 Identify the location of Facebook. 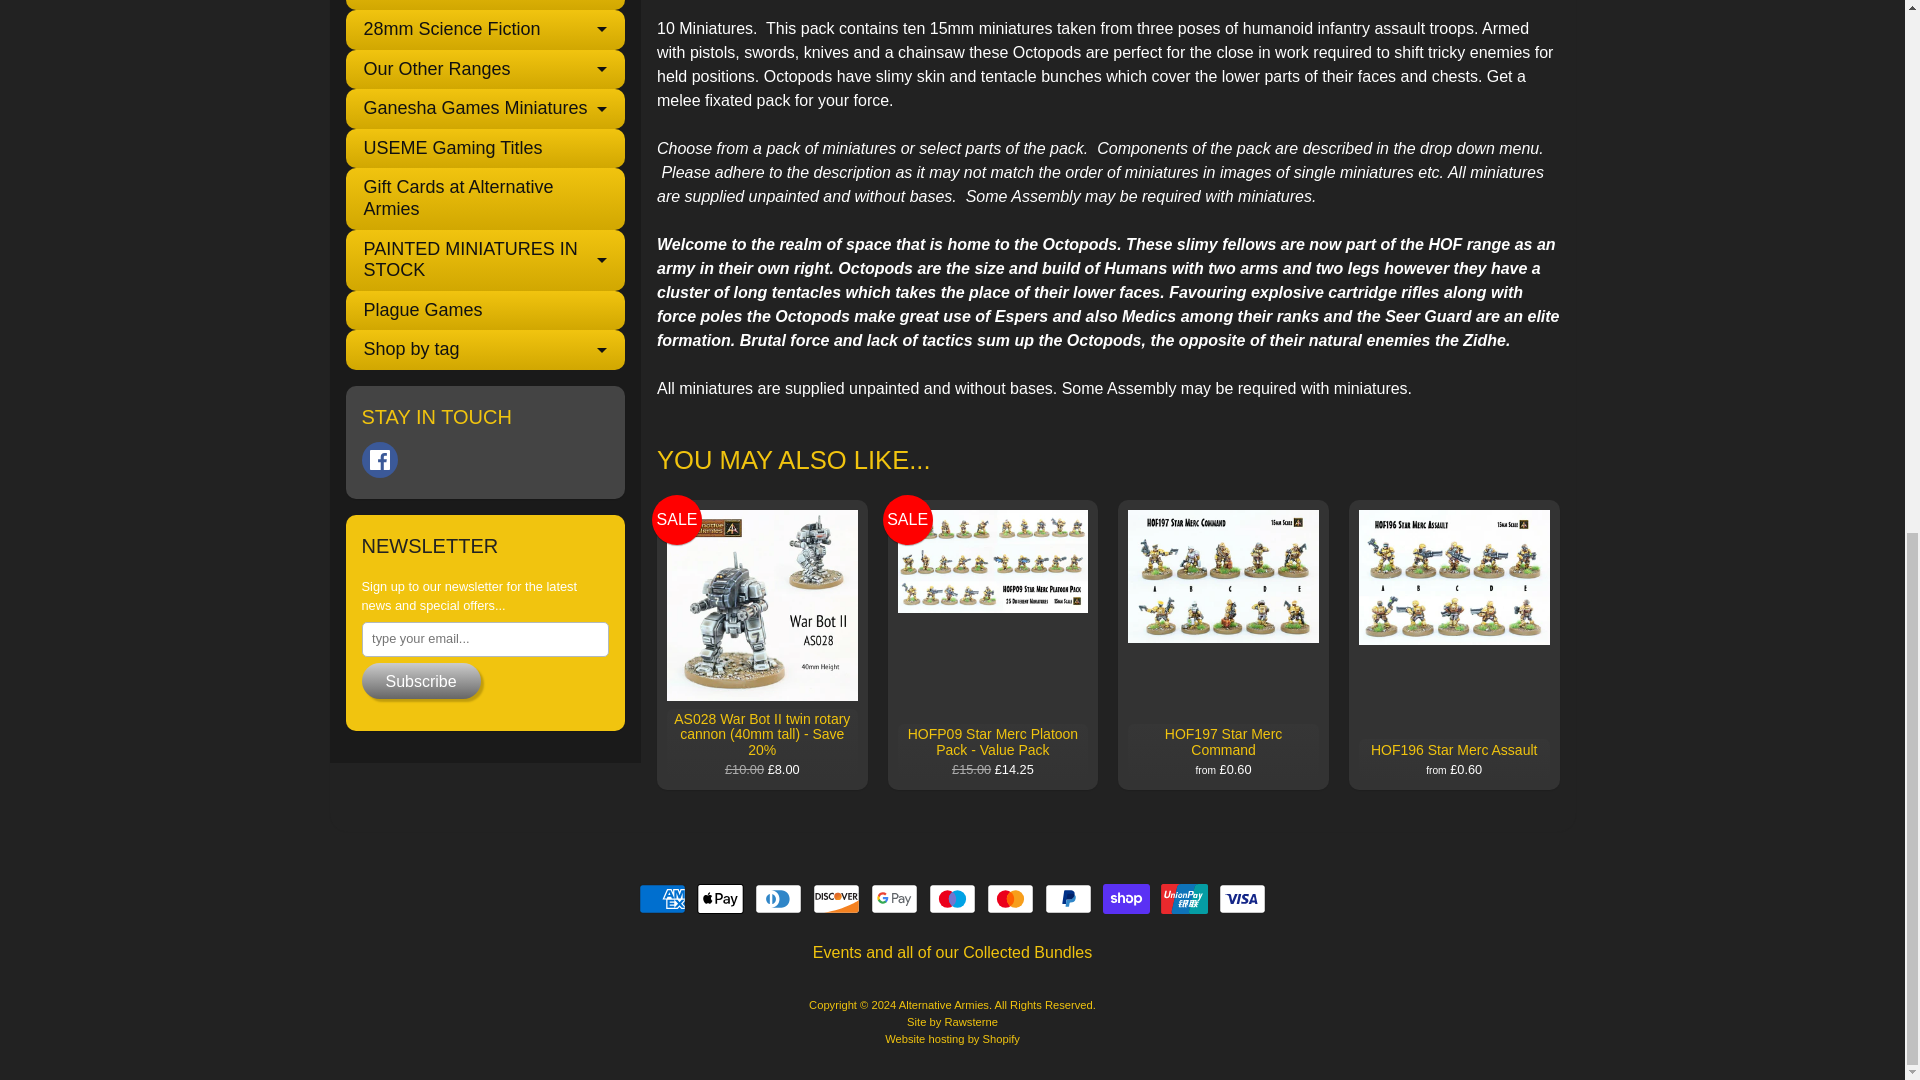
(380, 460).